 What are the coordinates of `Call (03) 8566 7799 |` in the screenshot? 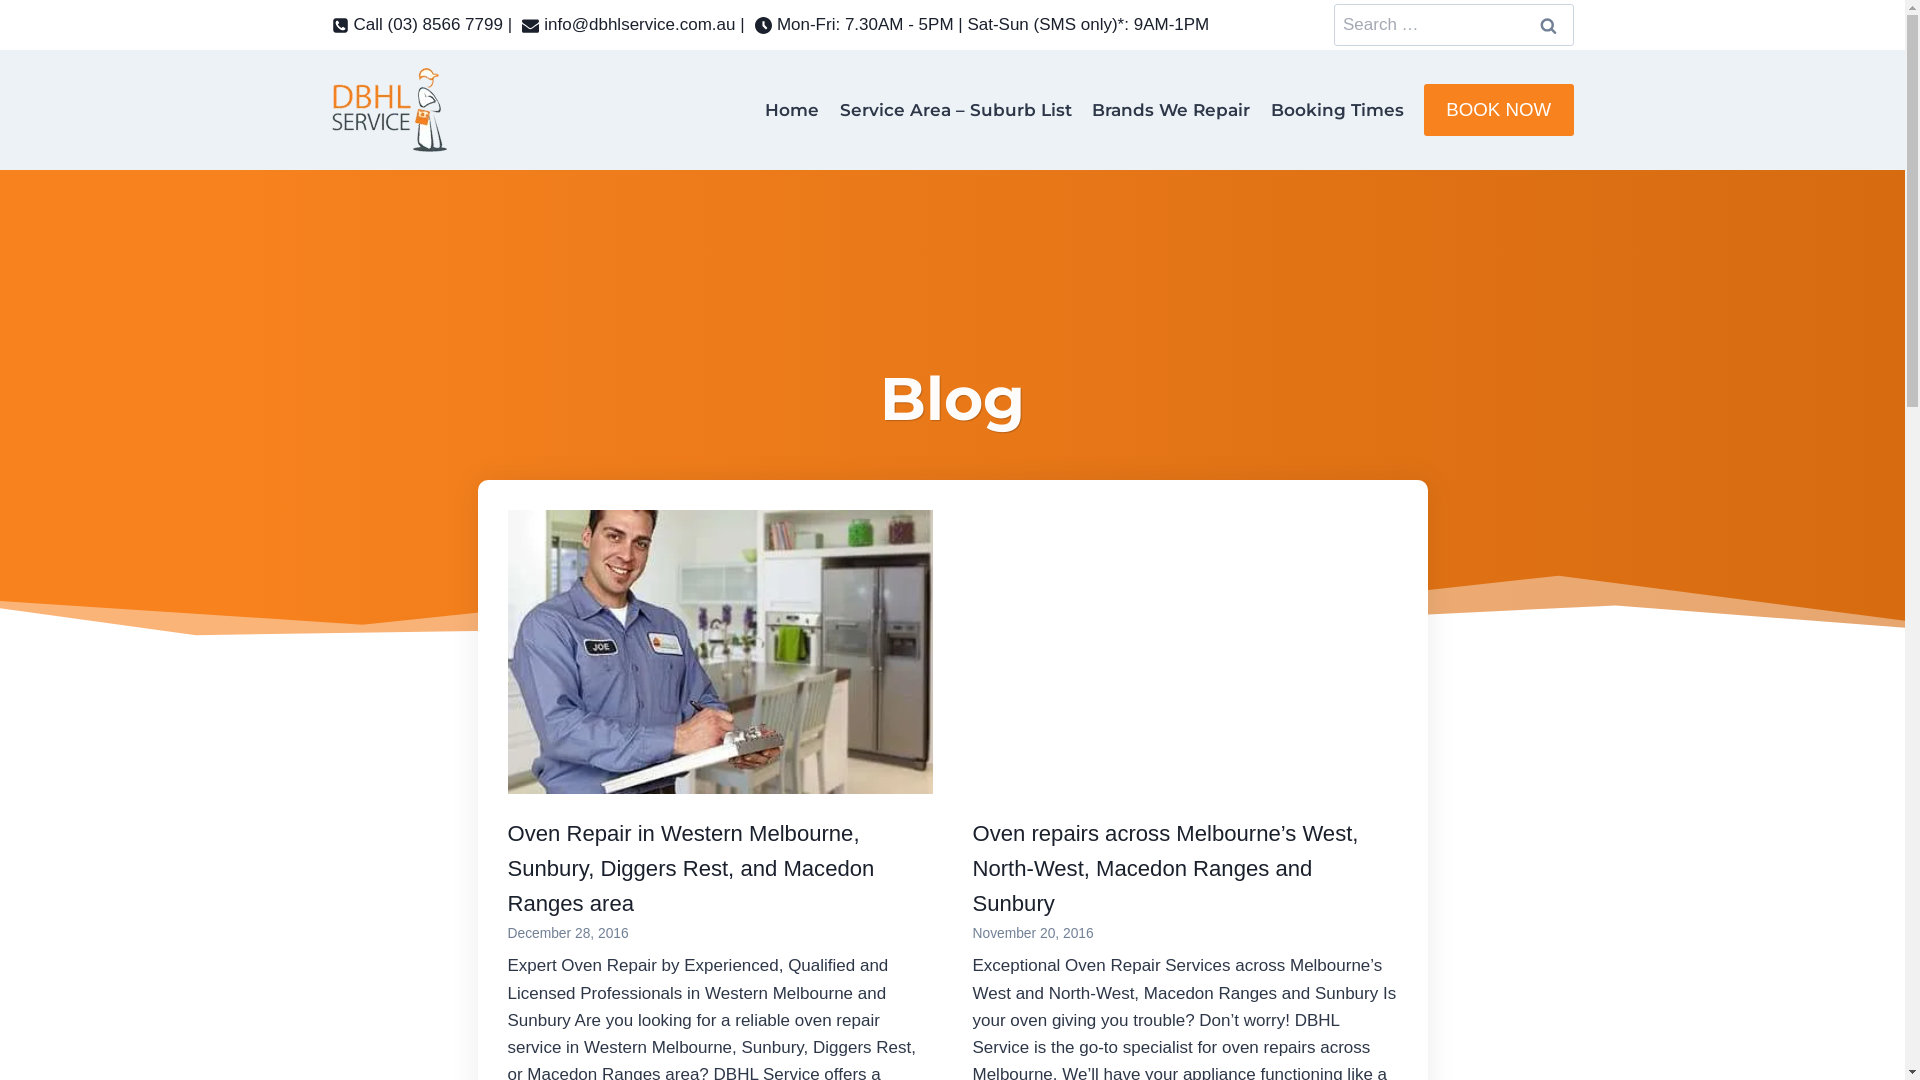 It's located at (422, 24).